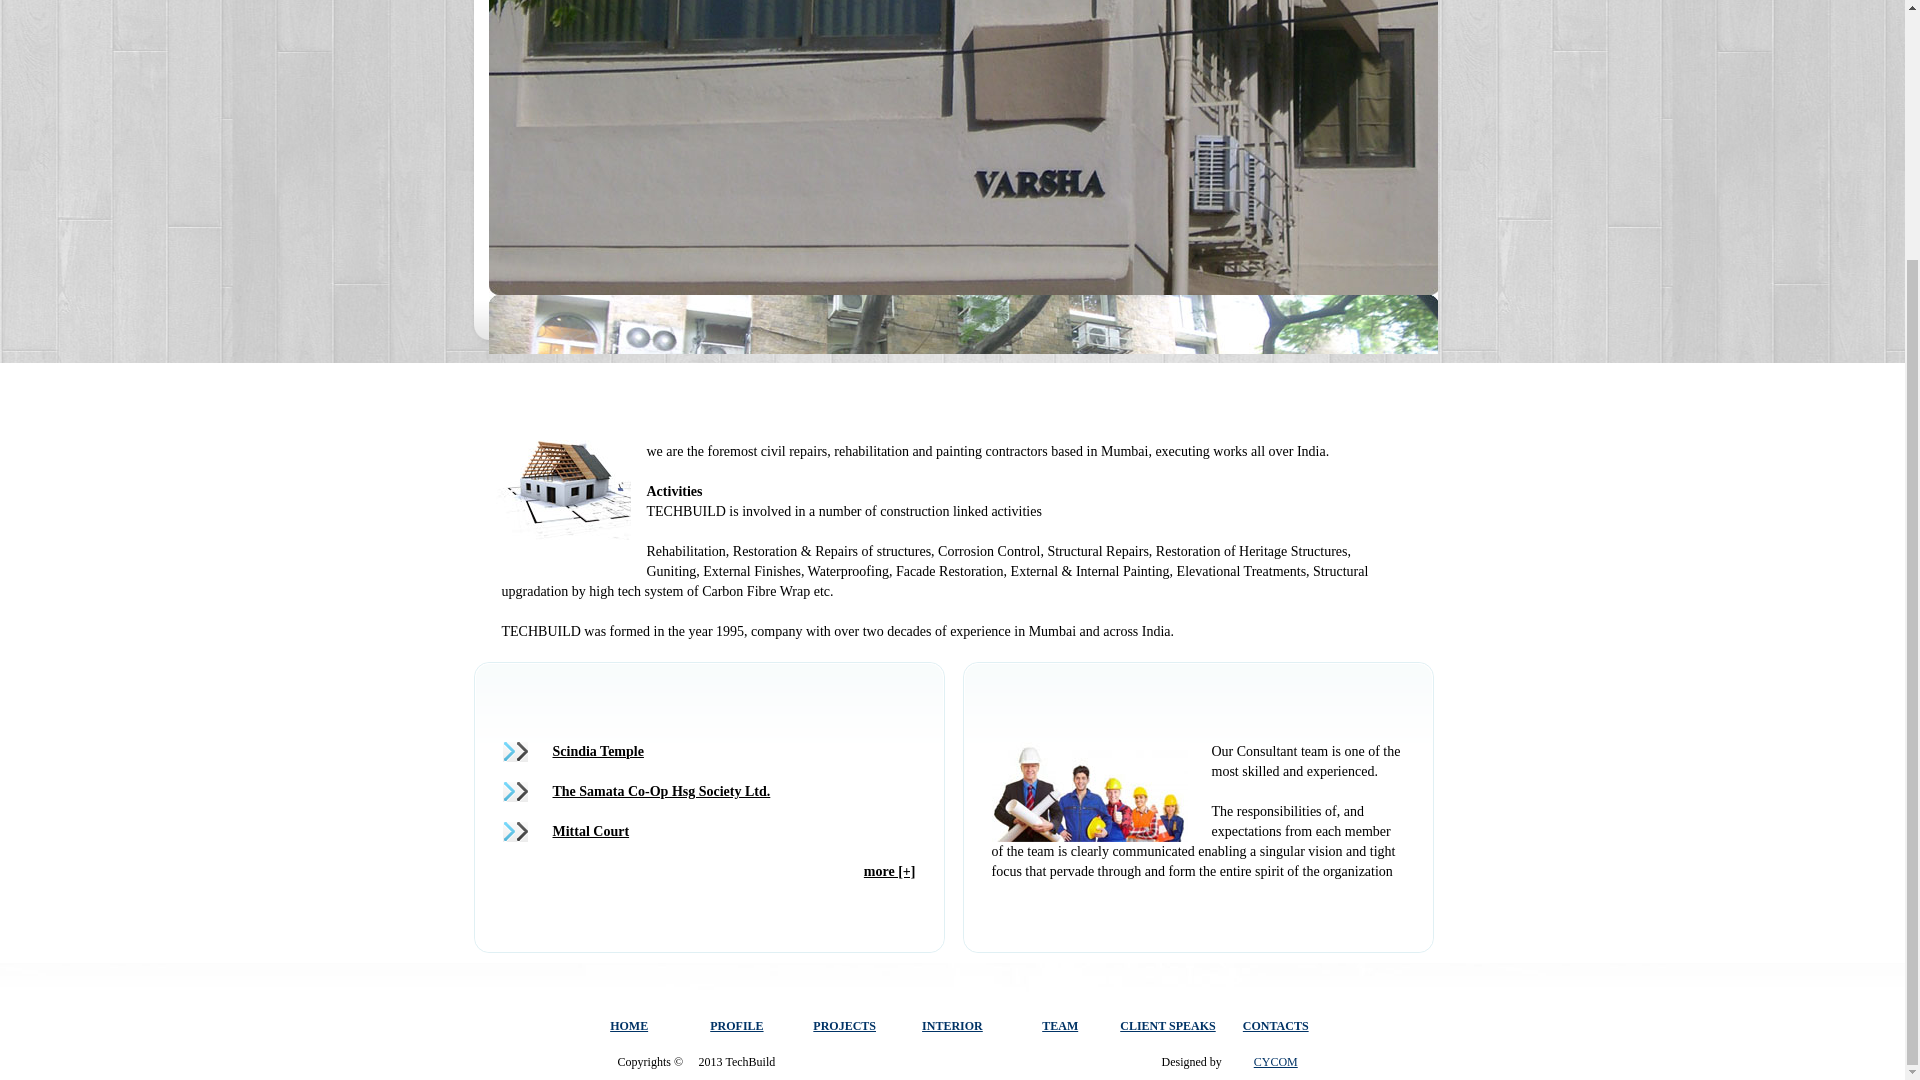 The image size is (1920, 1080). What do you see at coordinates (629, 1026) in the screenshot?
I see `HOME` at bounding box center [629, 1026].